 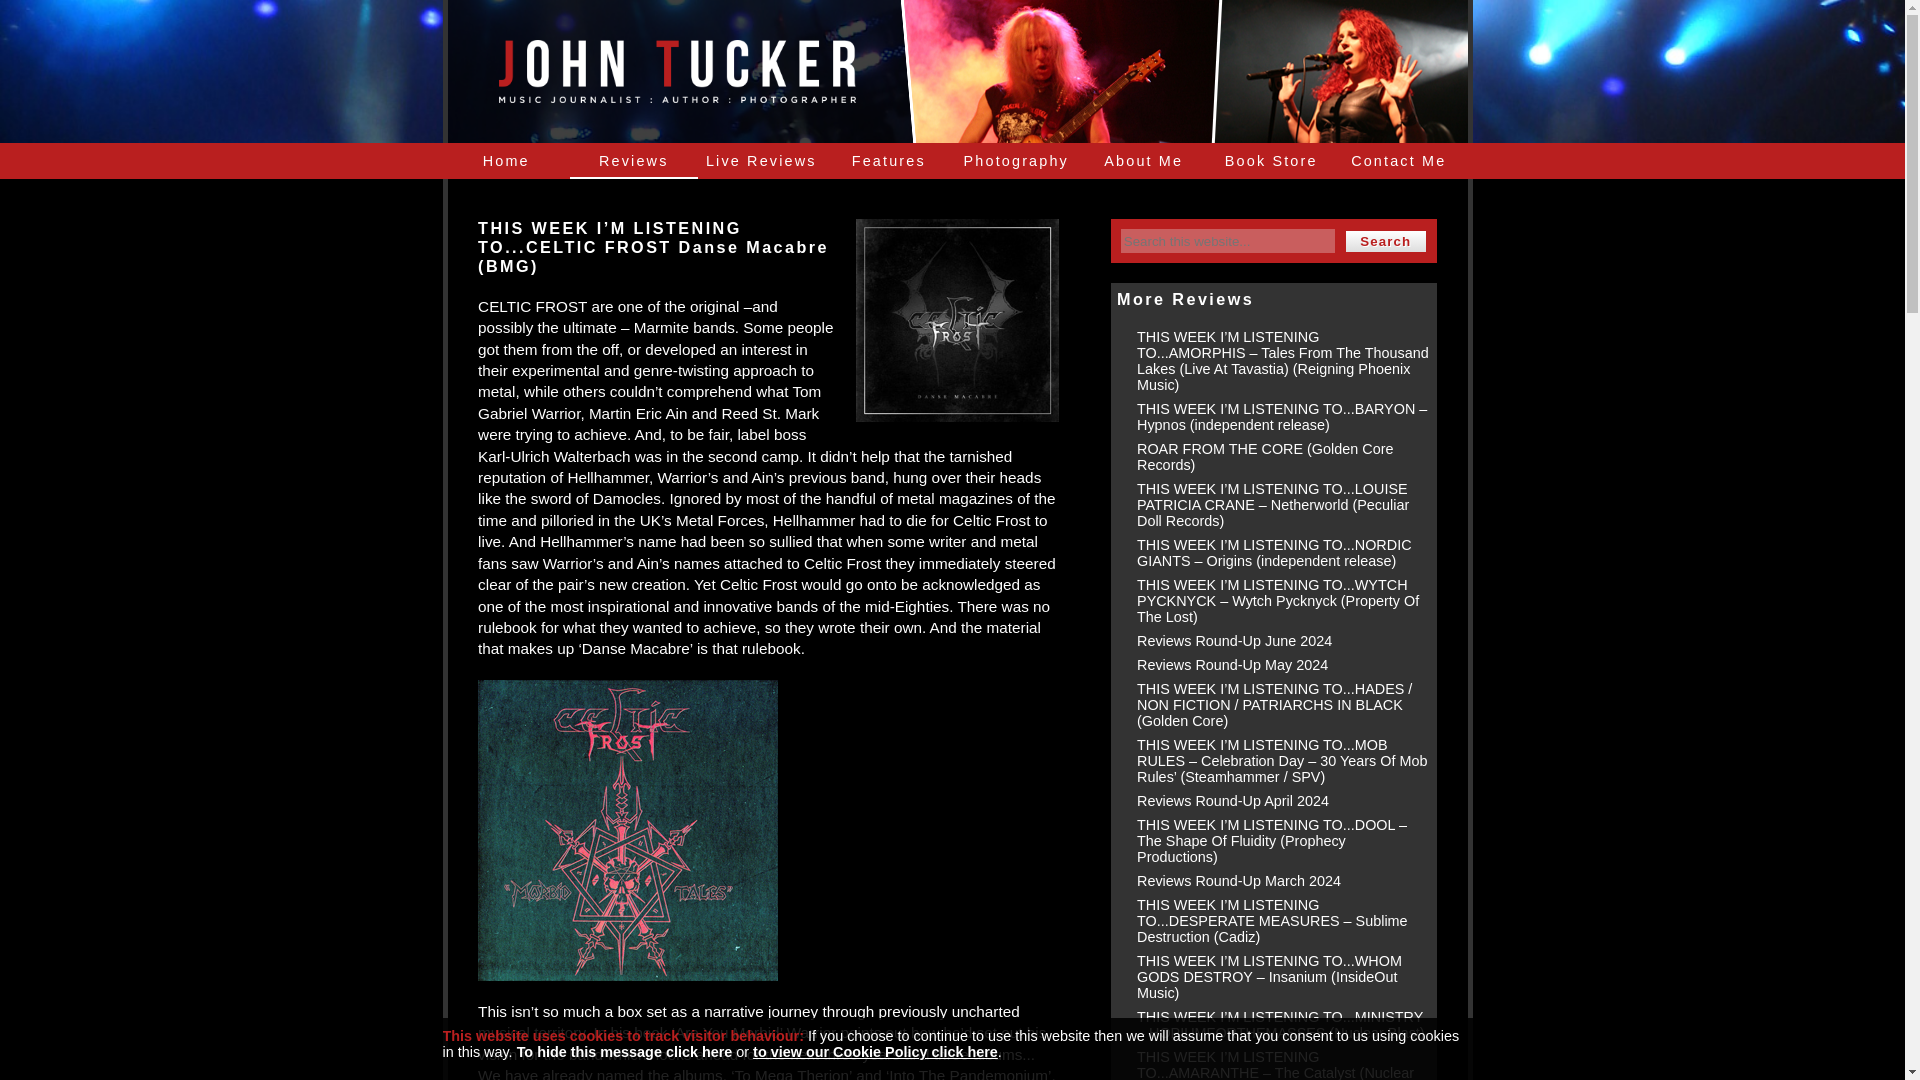 I want to click on John Tucker Online, so click(x=676, y=92).